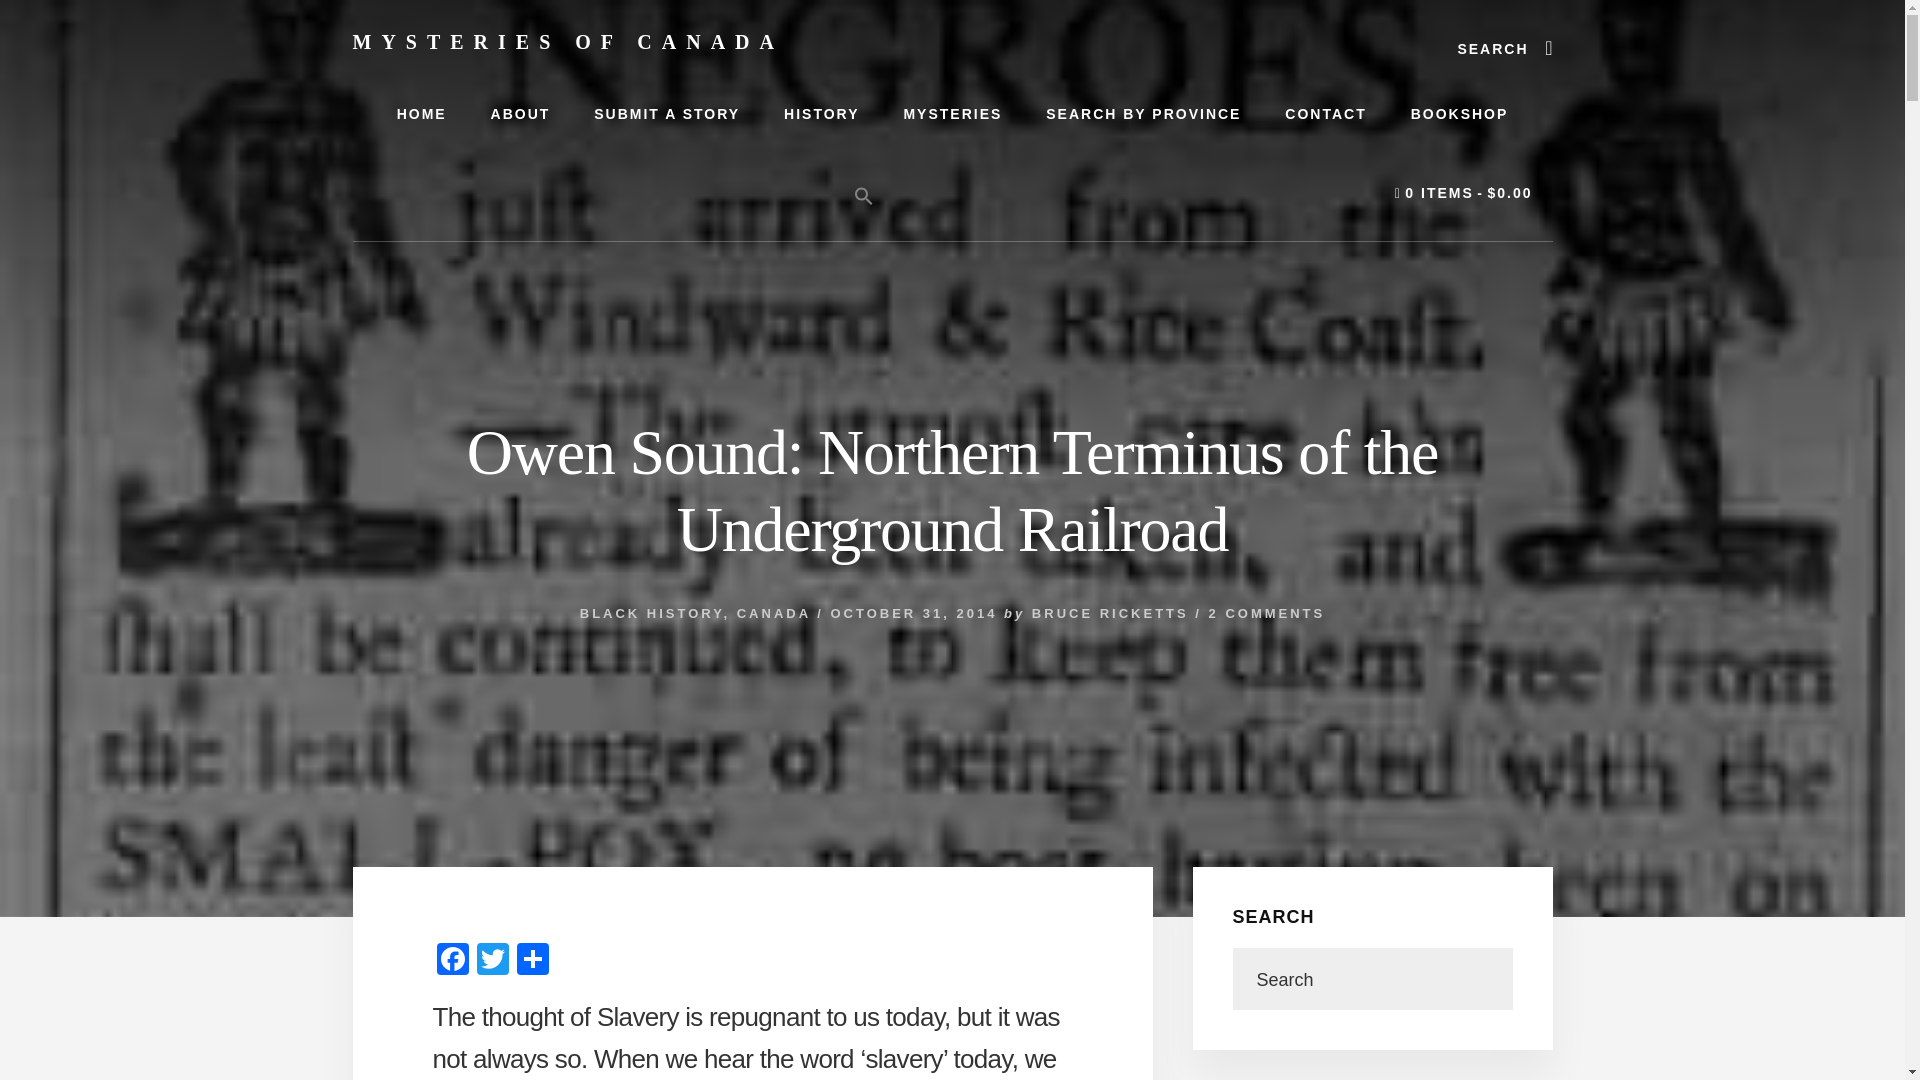 This screenshot has width=1920, height=1080. What do you see at coordinates (520, 114) in the screenshot?
I see `ABOUT` at bounding box center [520, 114].